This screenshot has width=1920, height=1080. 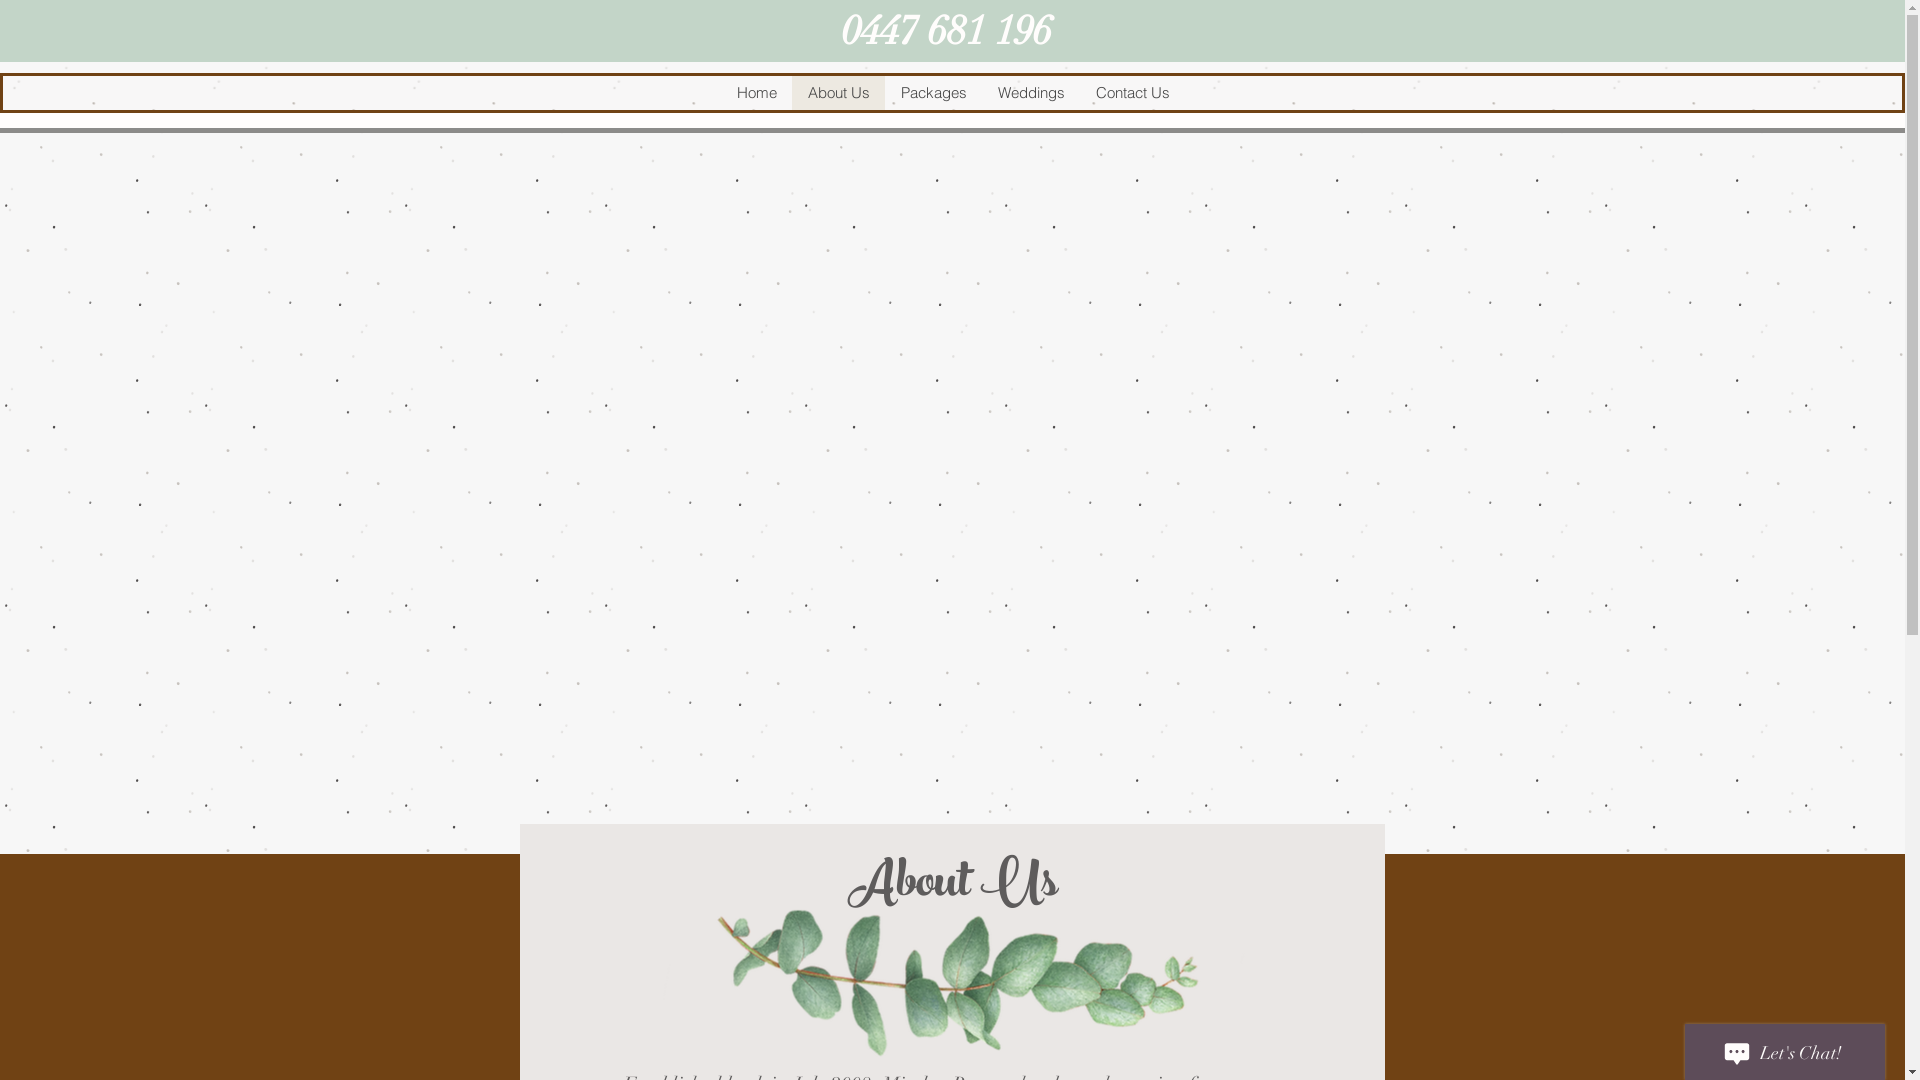 I want to click on Weddings, so click(x=1031, y=93).